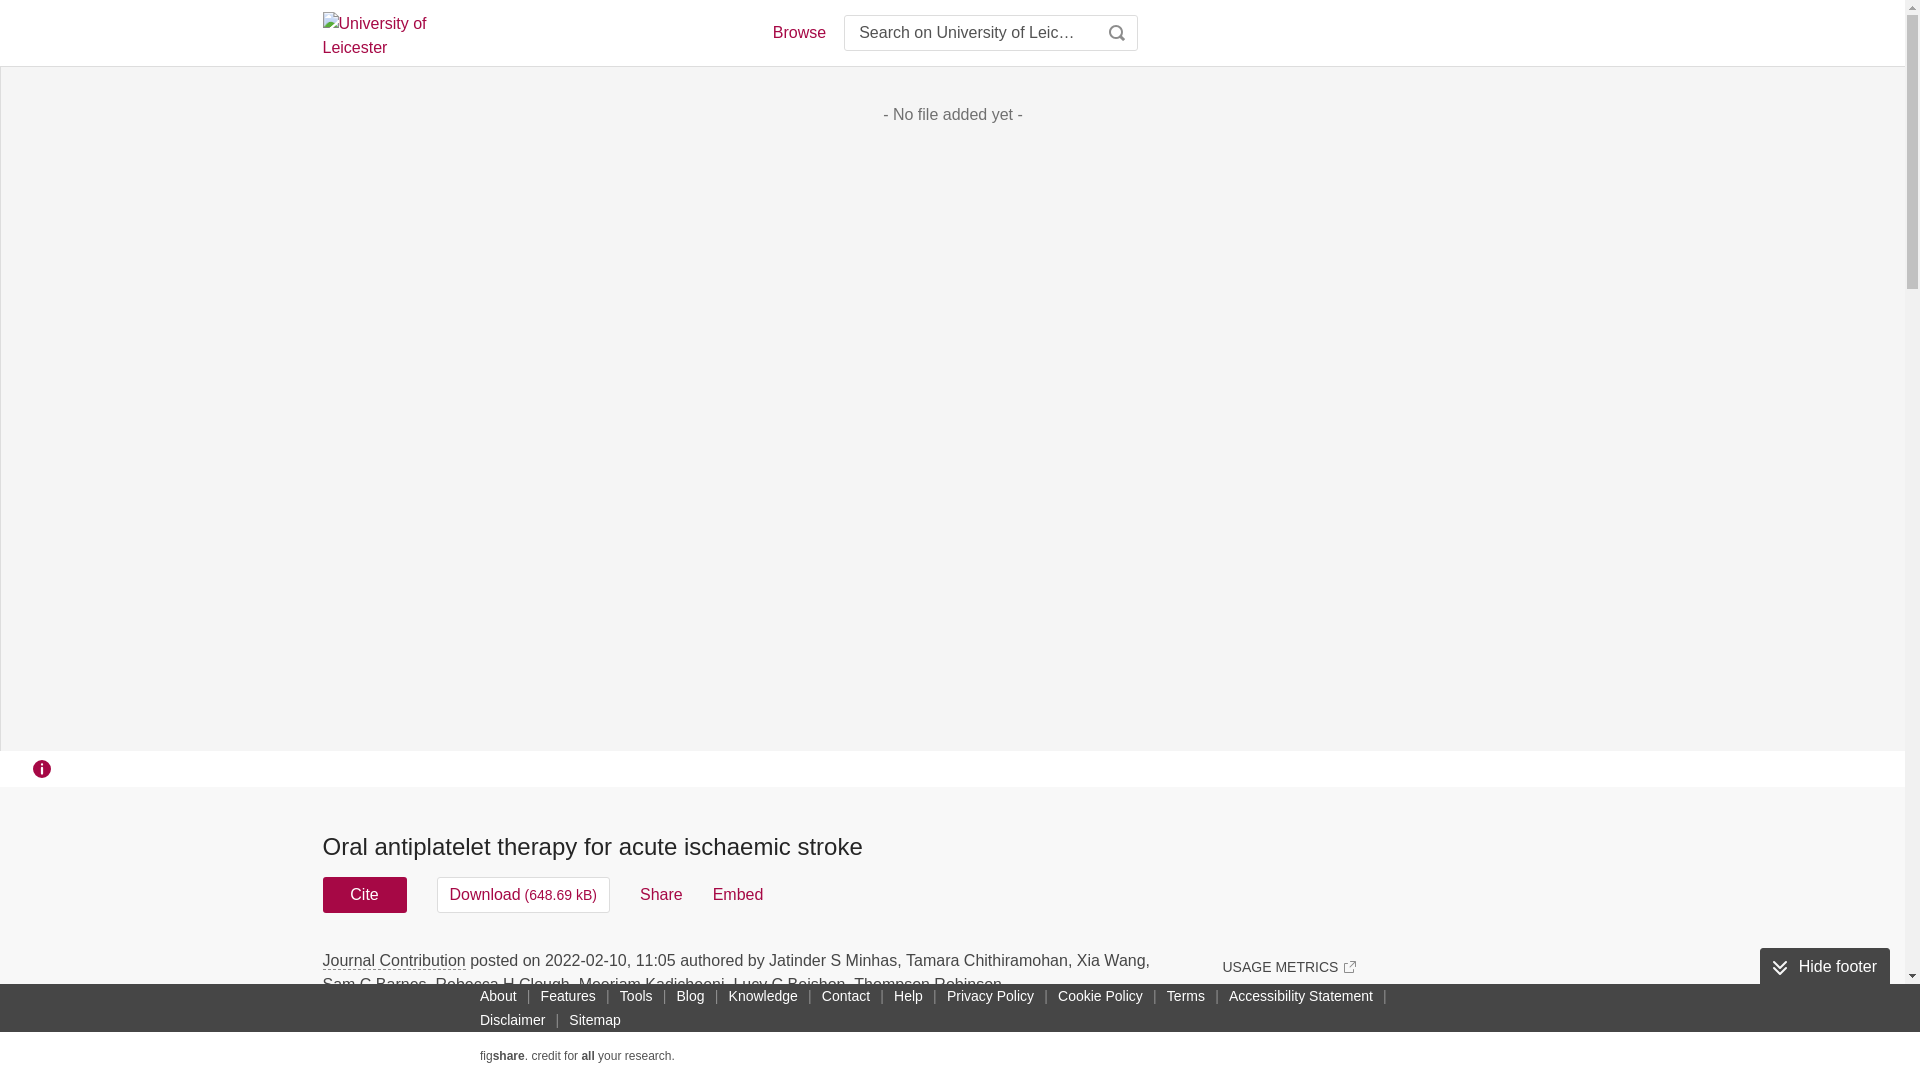  What do you see at coordinates (846, 995) in the screenshot?
I see `Contact` at bounding box center [846, 995].